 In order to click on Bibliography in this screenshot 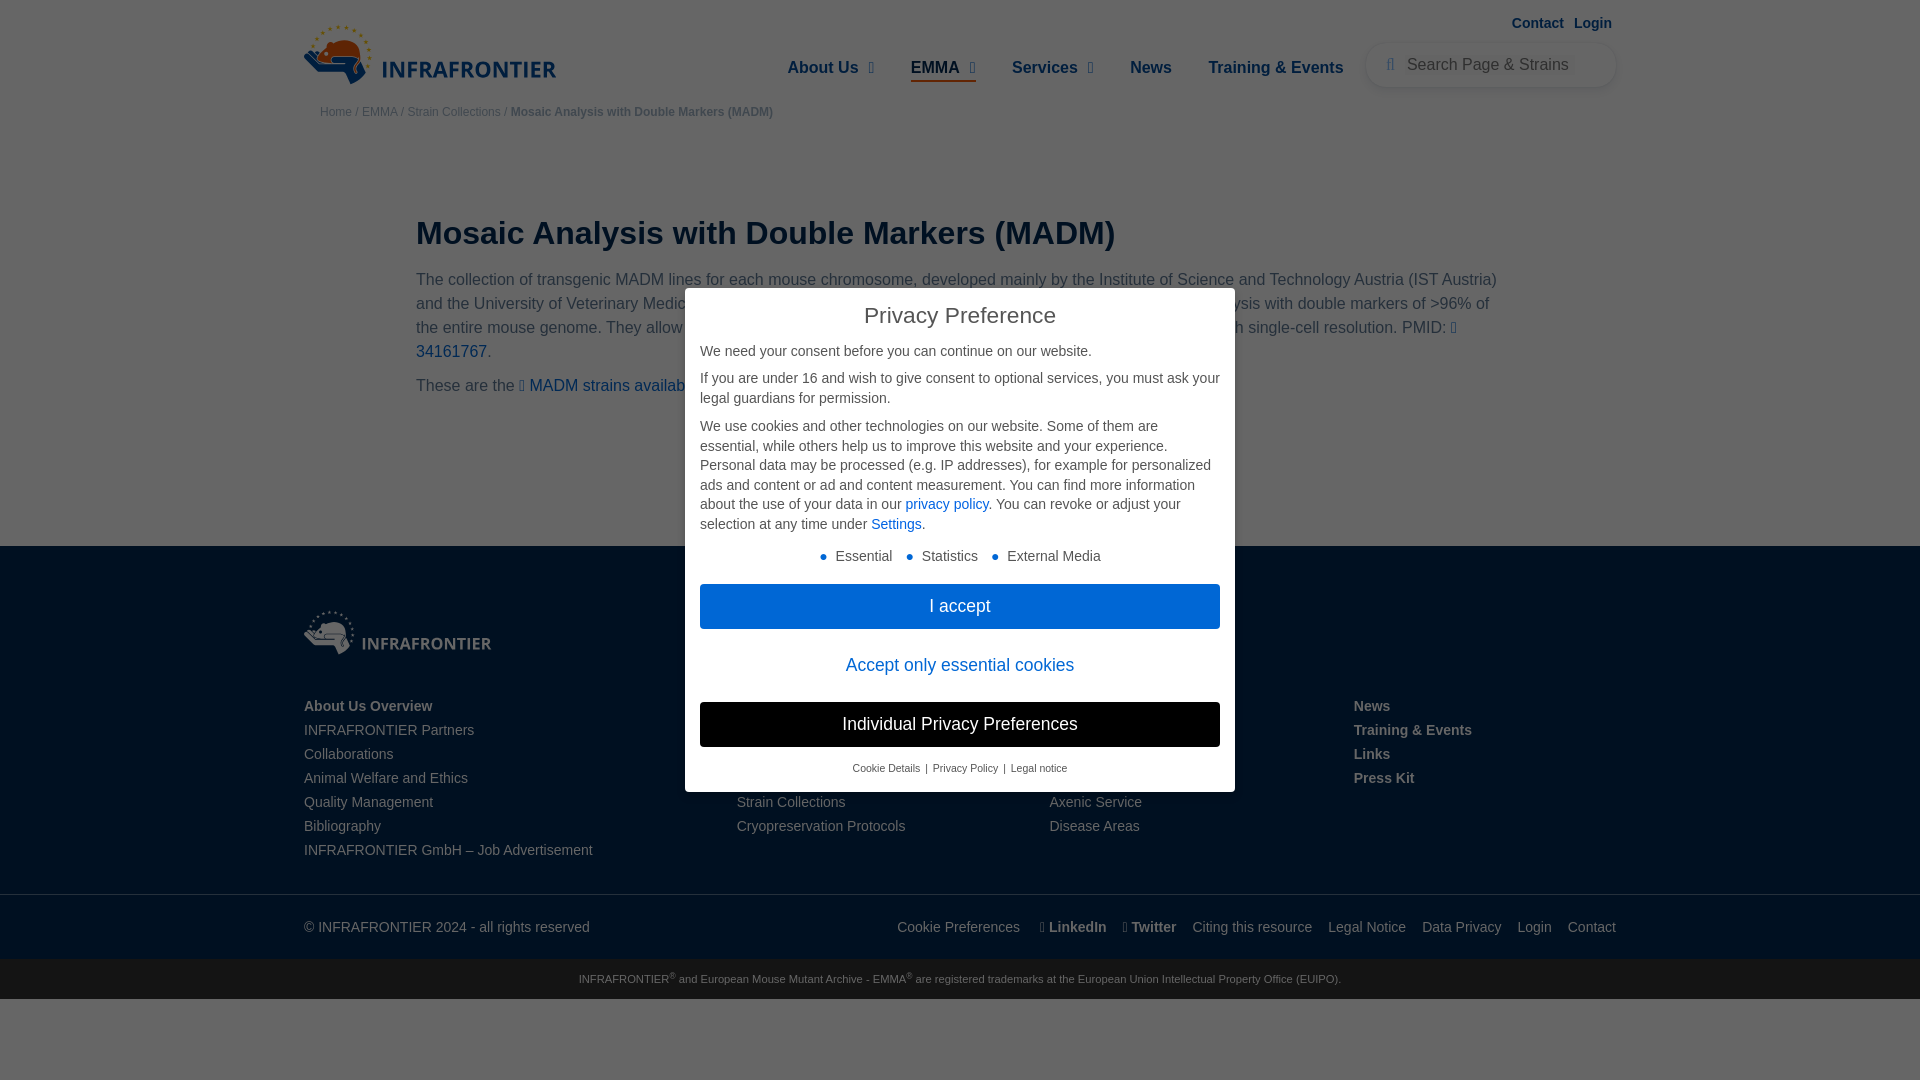, I will do `click(342, 825)`.